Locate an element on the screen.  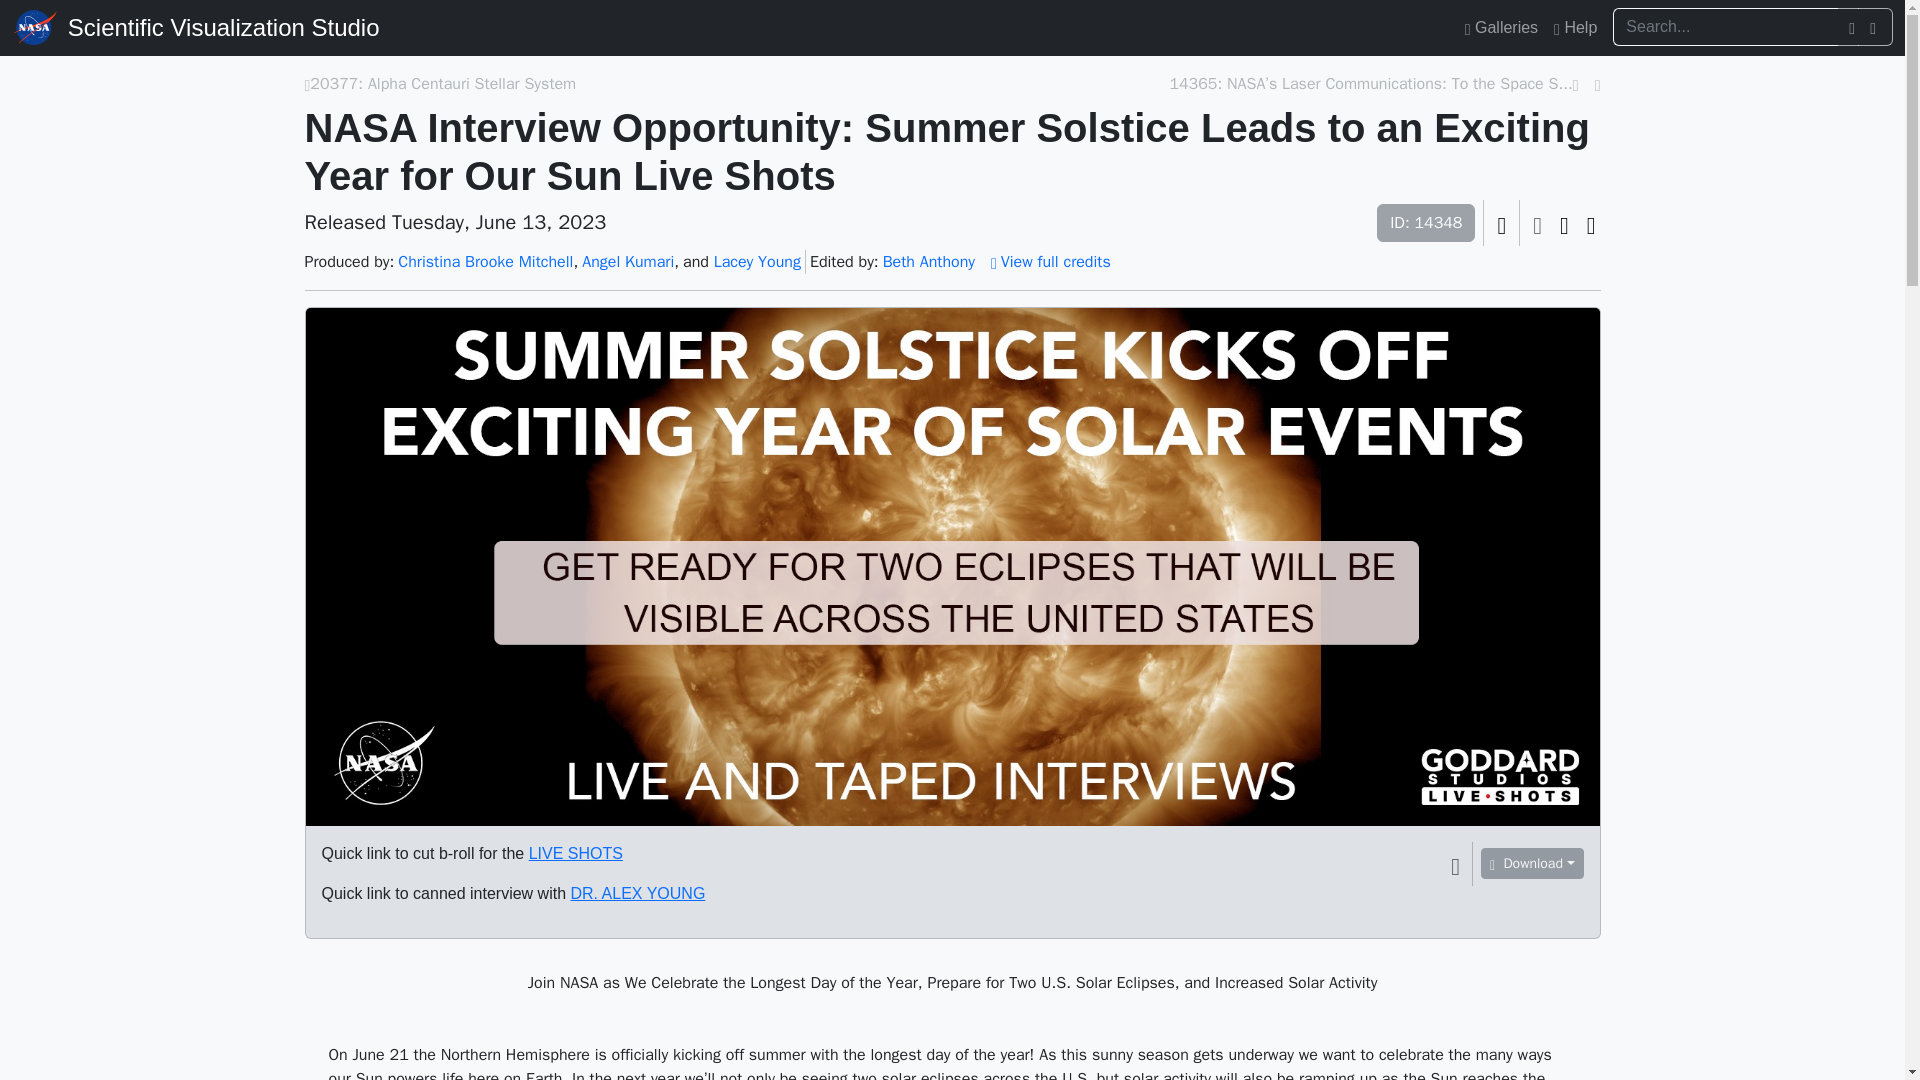
Scientific Visualization Studio is located at coordinates (223, 28).